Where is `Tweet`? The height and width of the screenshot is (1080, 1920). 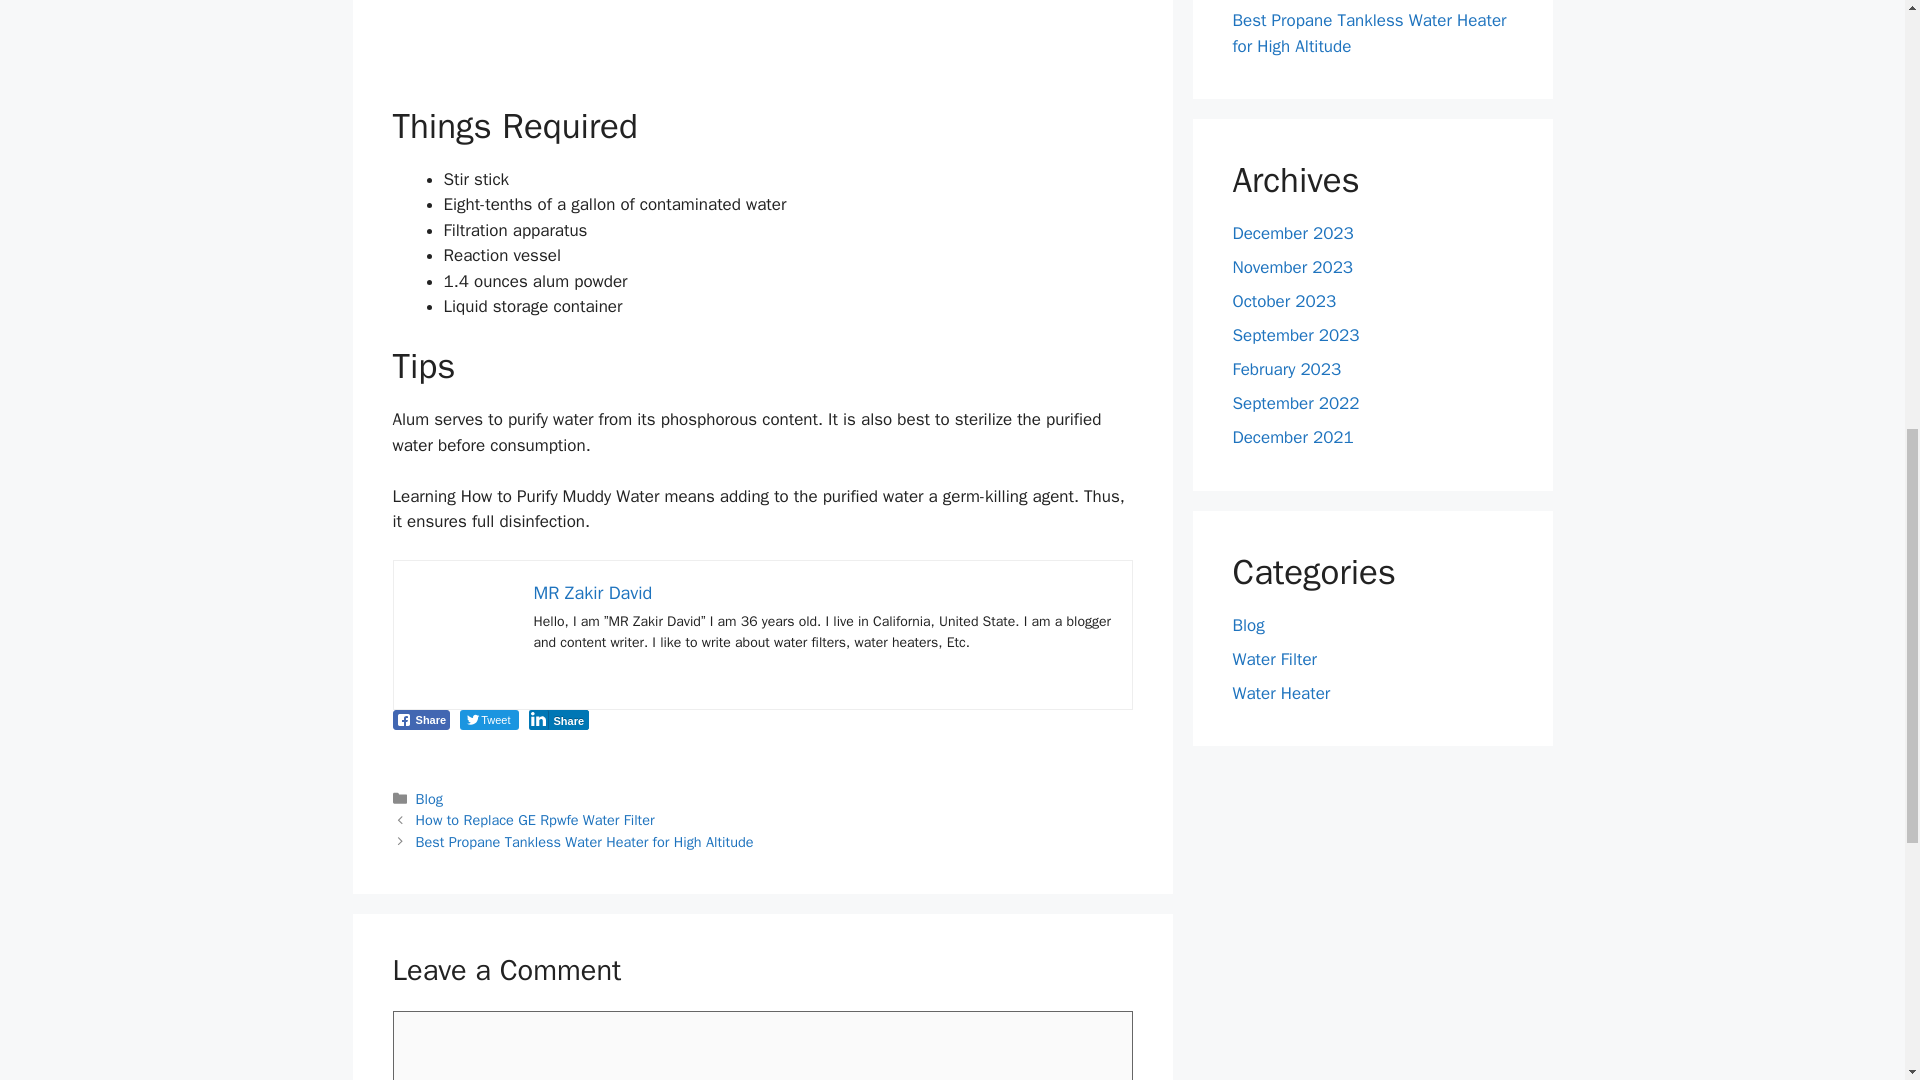 Tweet is located at coordinates (489, 720).